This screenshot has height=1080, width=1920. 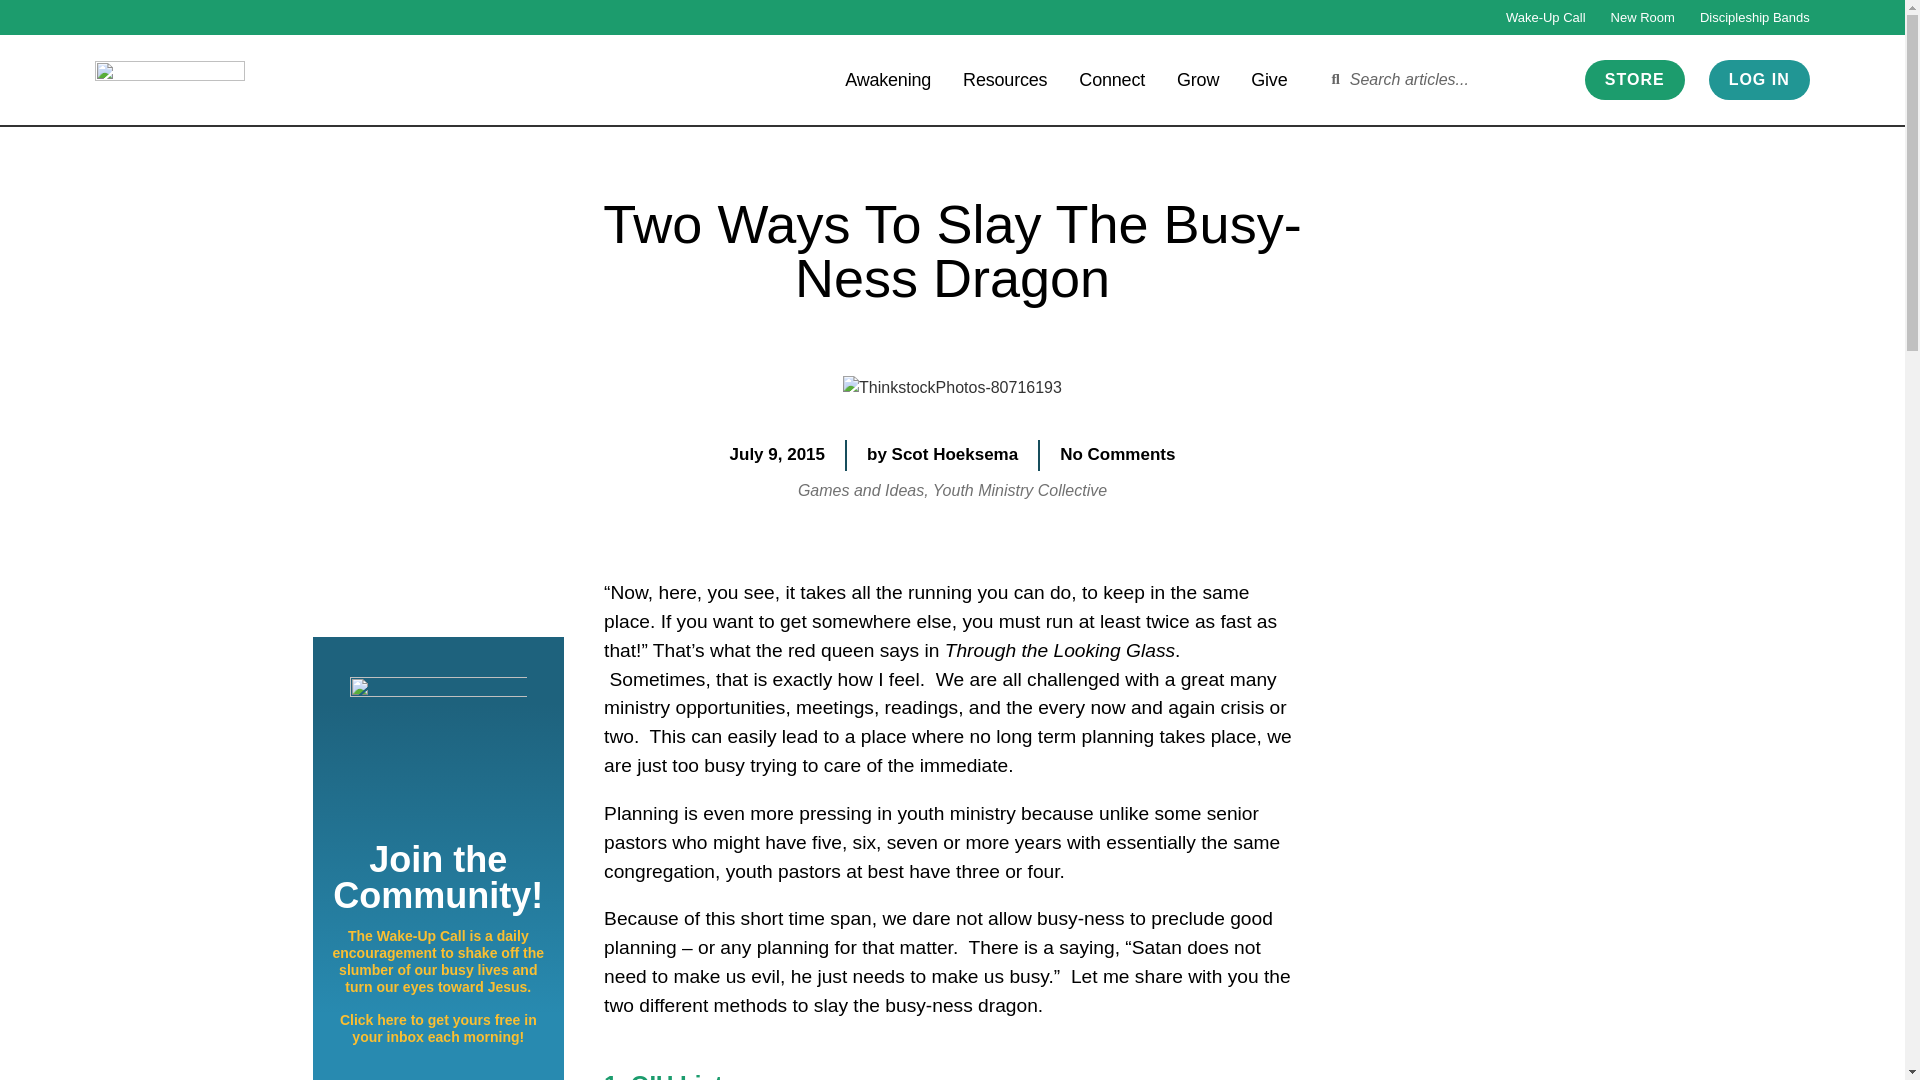 What do you see at coordinates (1545, 17) in the screenshot?
I see `Wake-Up Call` at bounding box center [1545, 17].